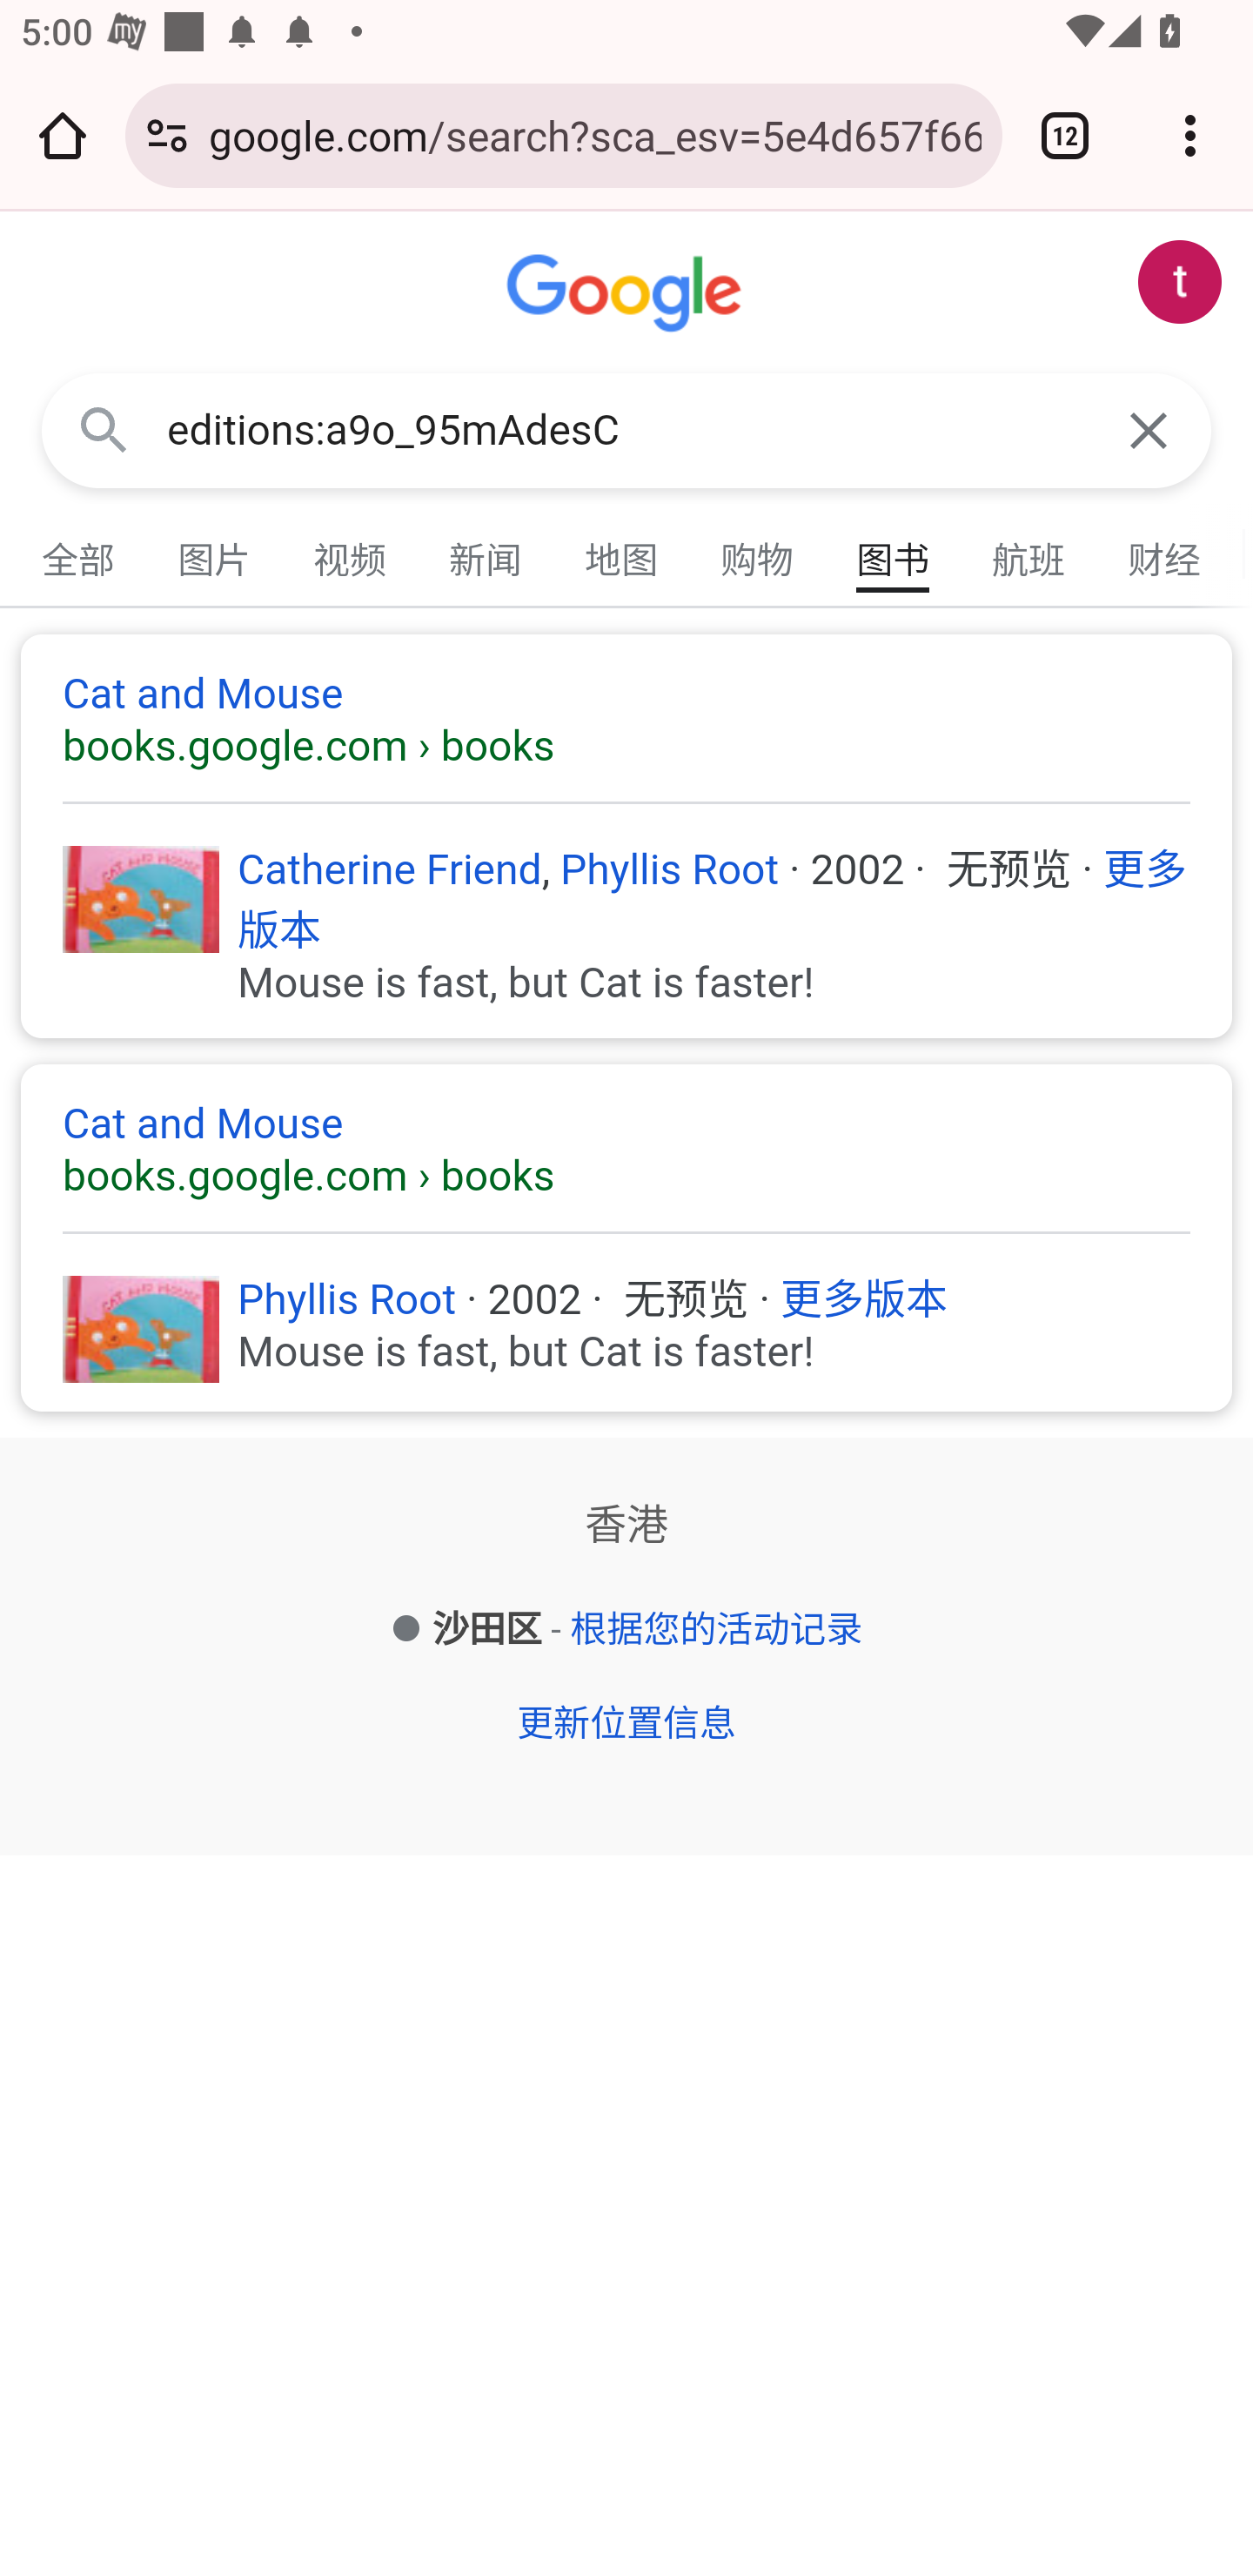  I want to click on 地图, so click(622, 553).